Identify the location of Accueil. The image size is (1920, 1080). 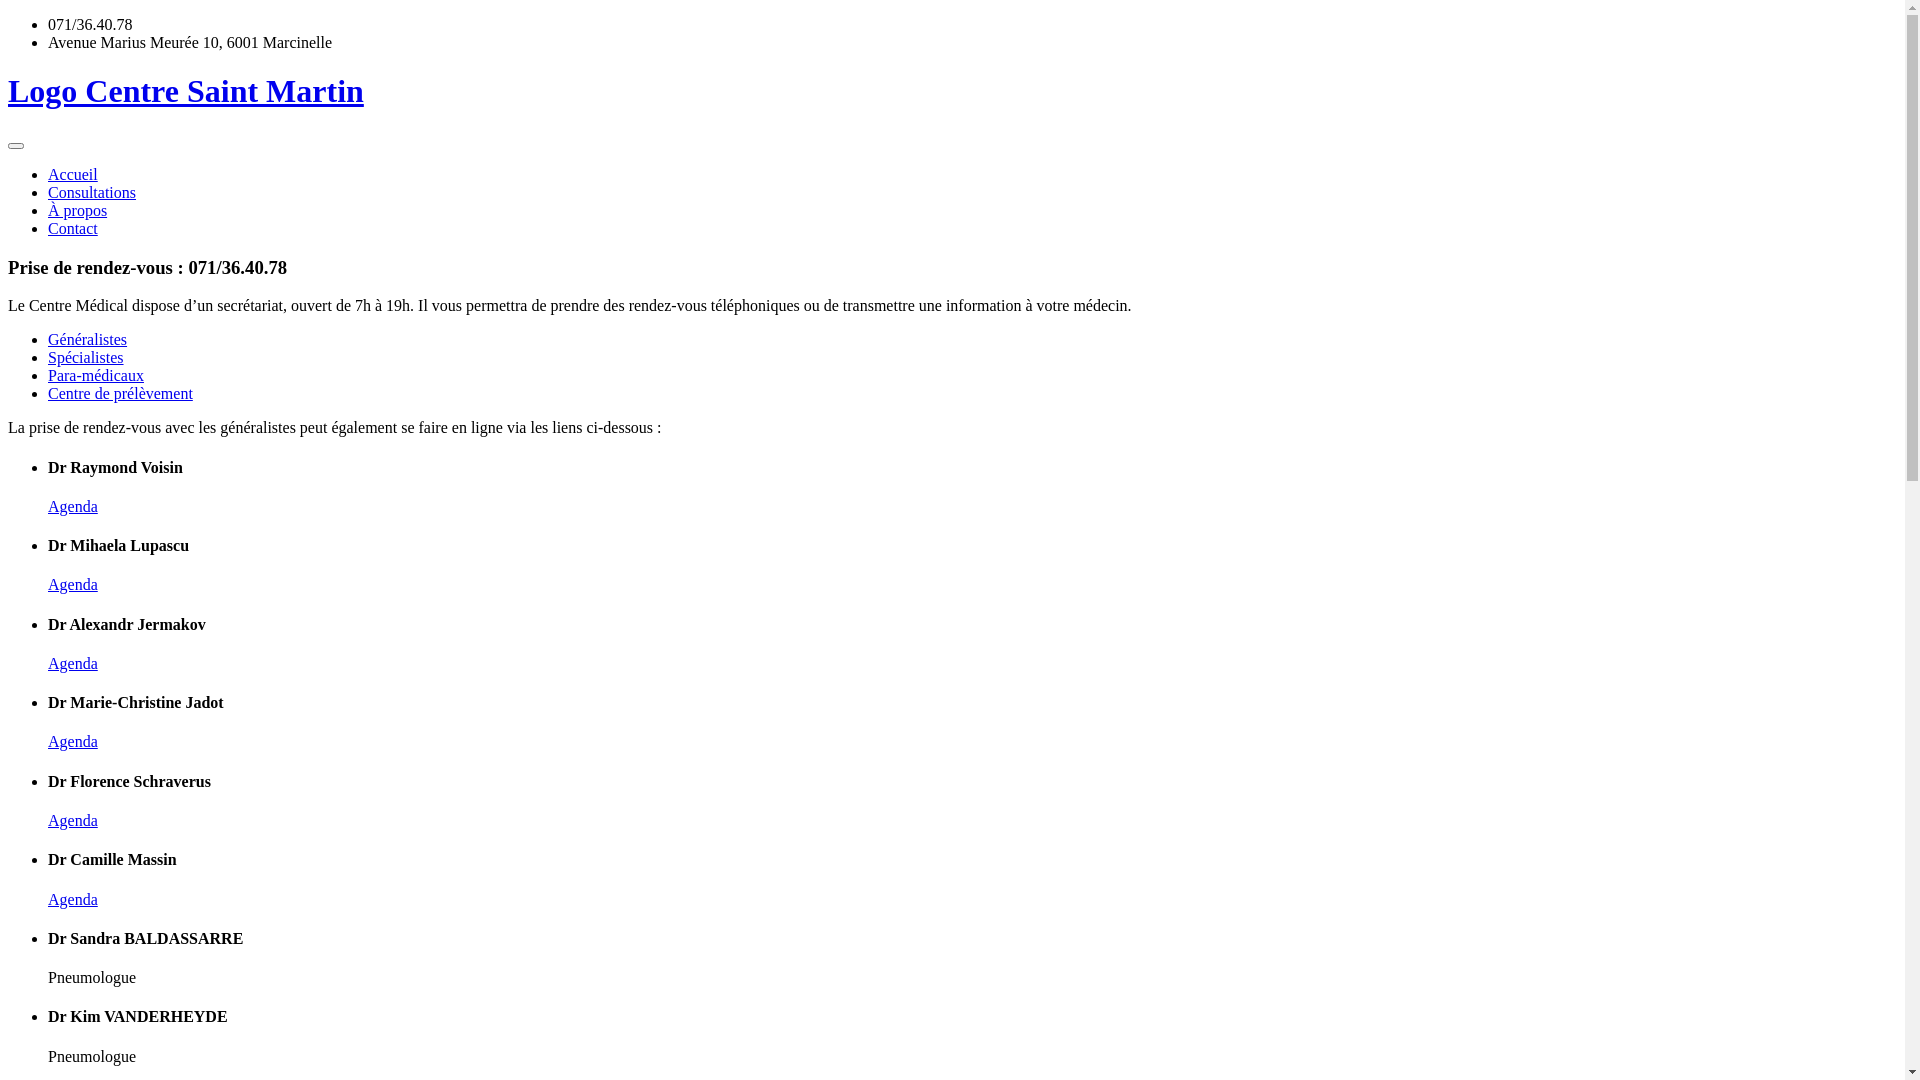
(73, 174).